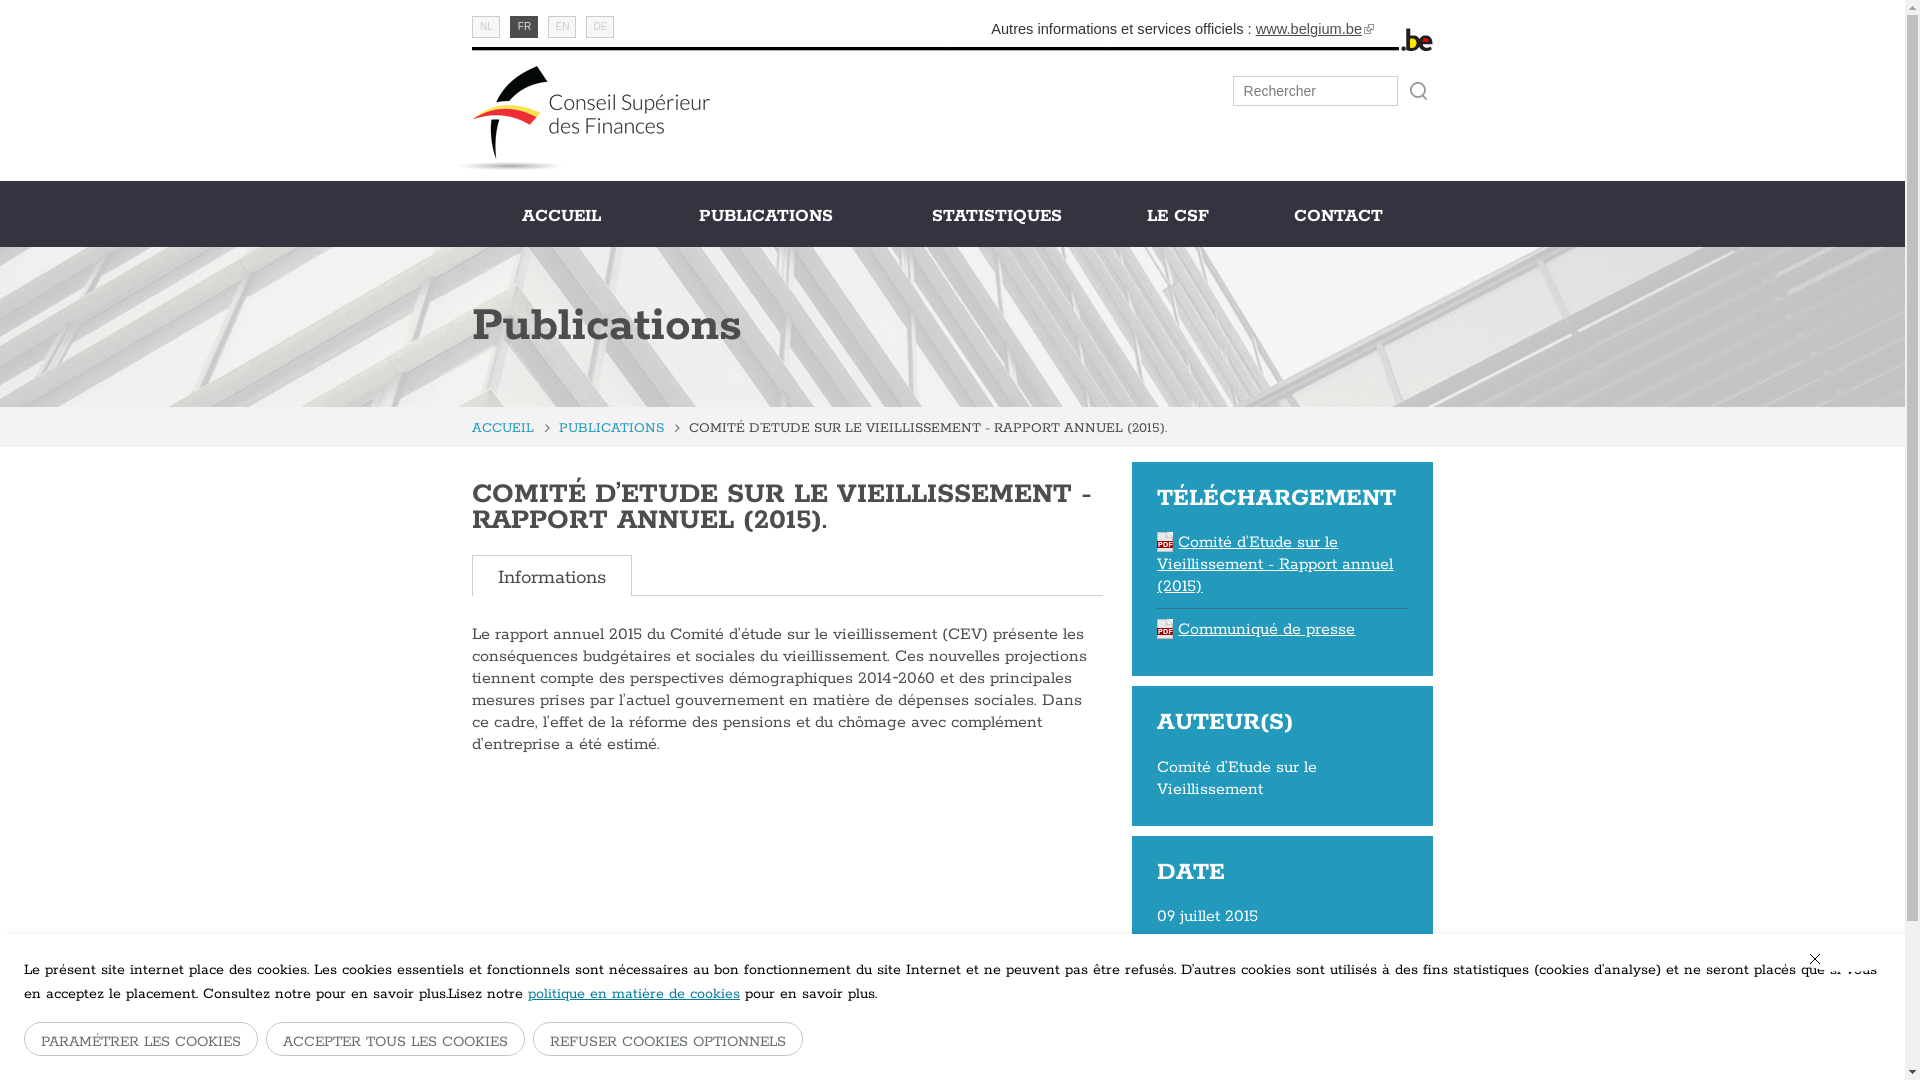 This screenshot has height=1080, width=1920. Describe the element at coordinates (816, 1032) in the screenshot. I see `PUBLICATIONS` at that location.